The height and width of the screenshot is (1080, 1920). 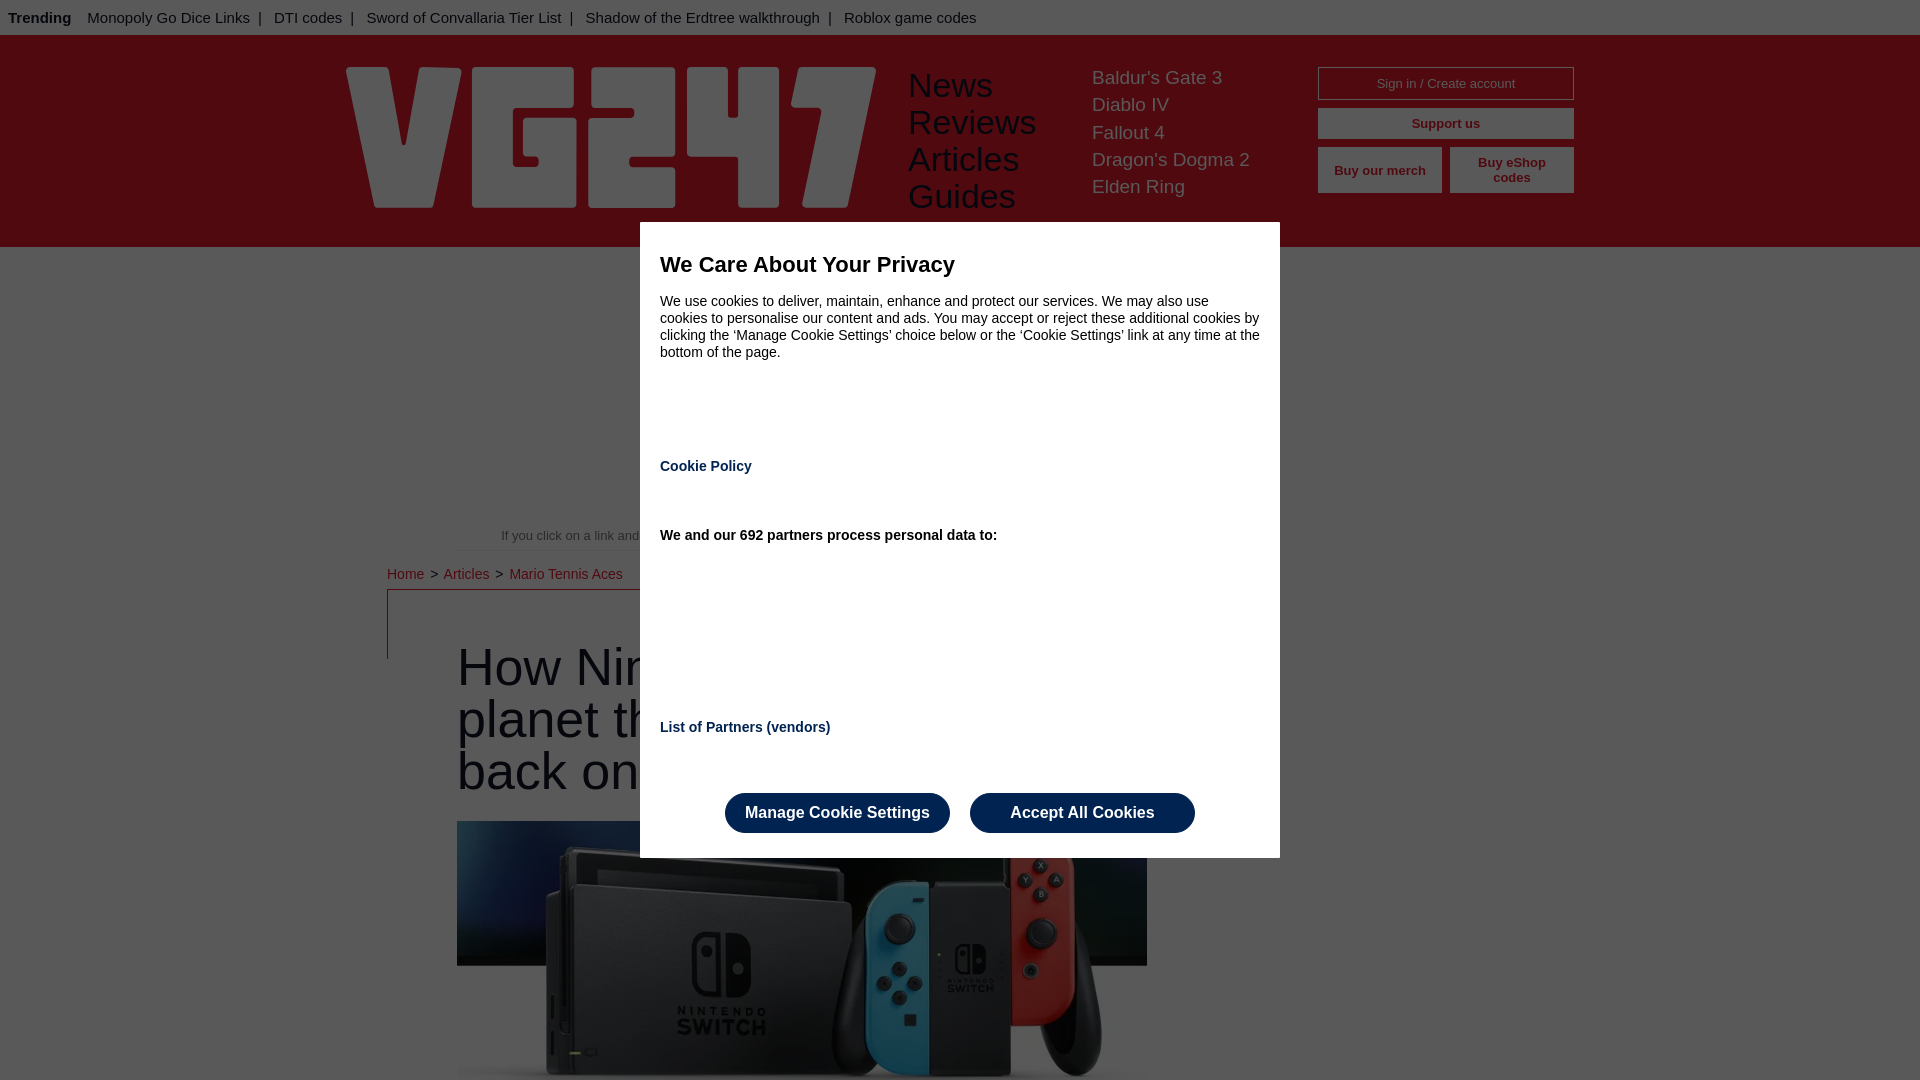 I want to click on Monopoly Go Dice Links, so click(x=168, y=17).